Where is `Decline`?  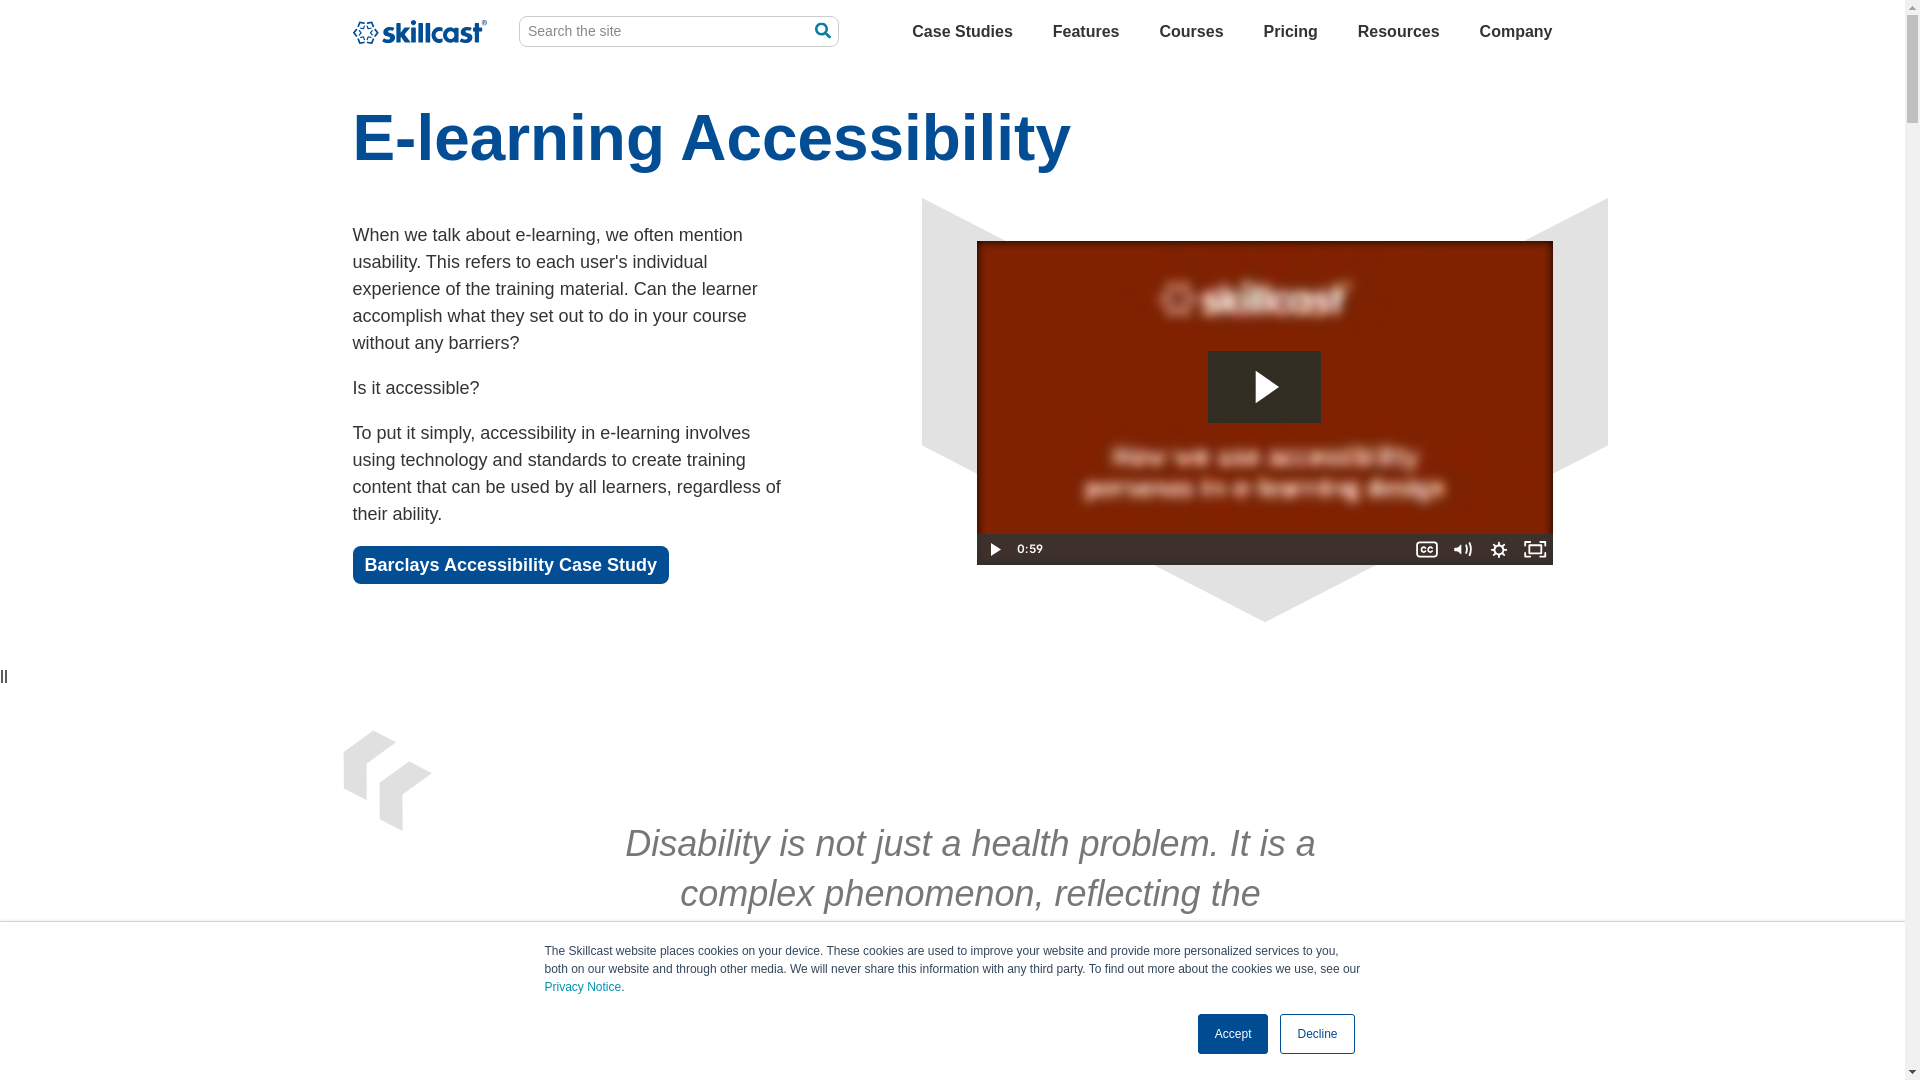
Decline is located at coordinates (1316, 1034).